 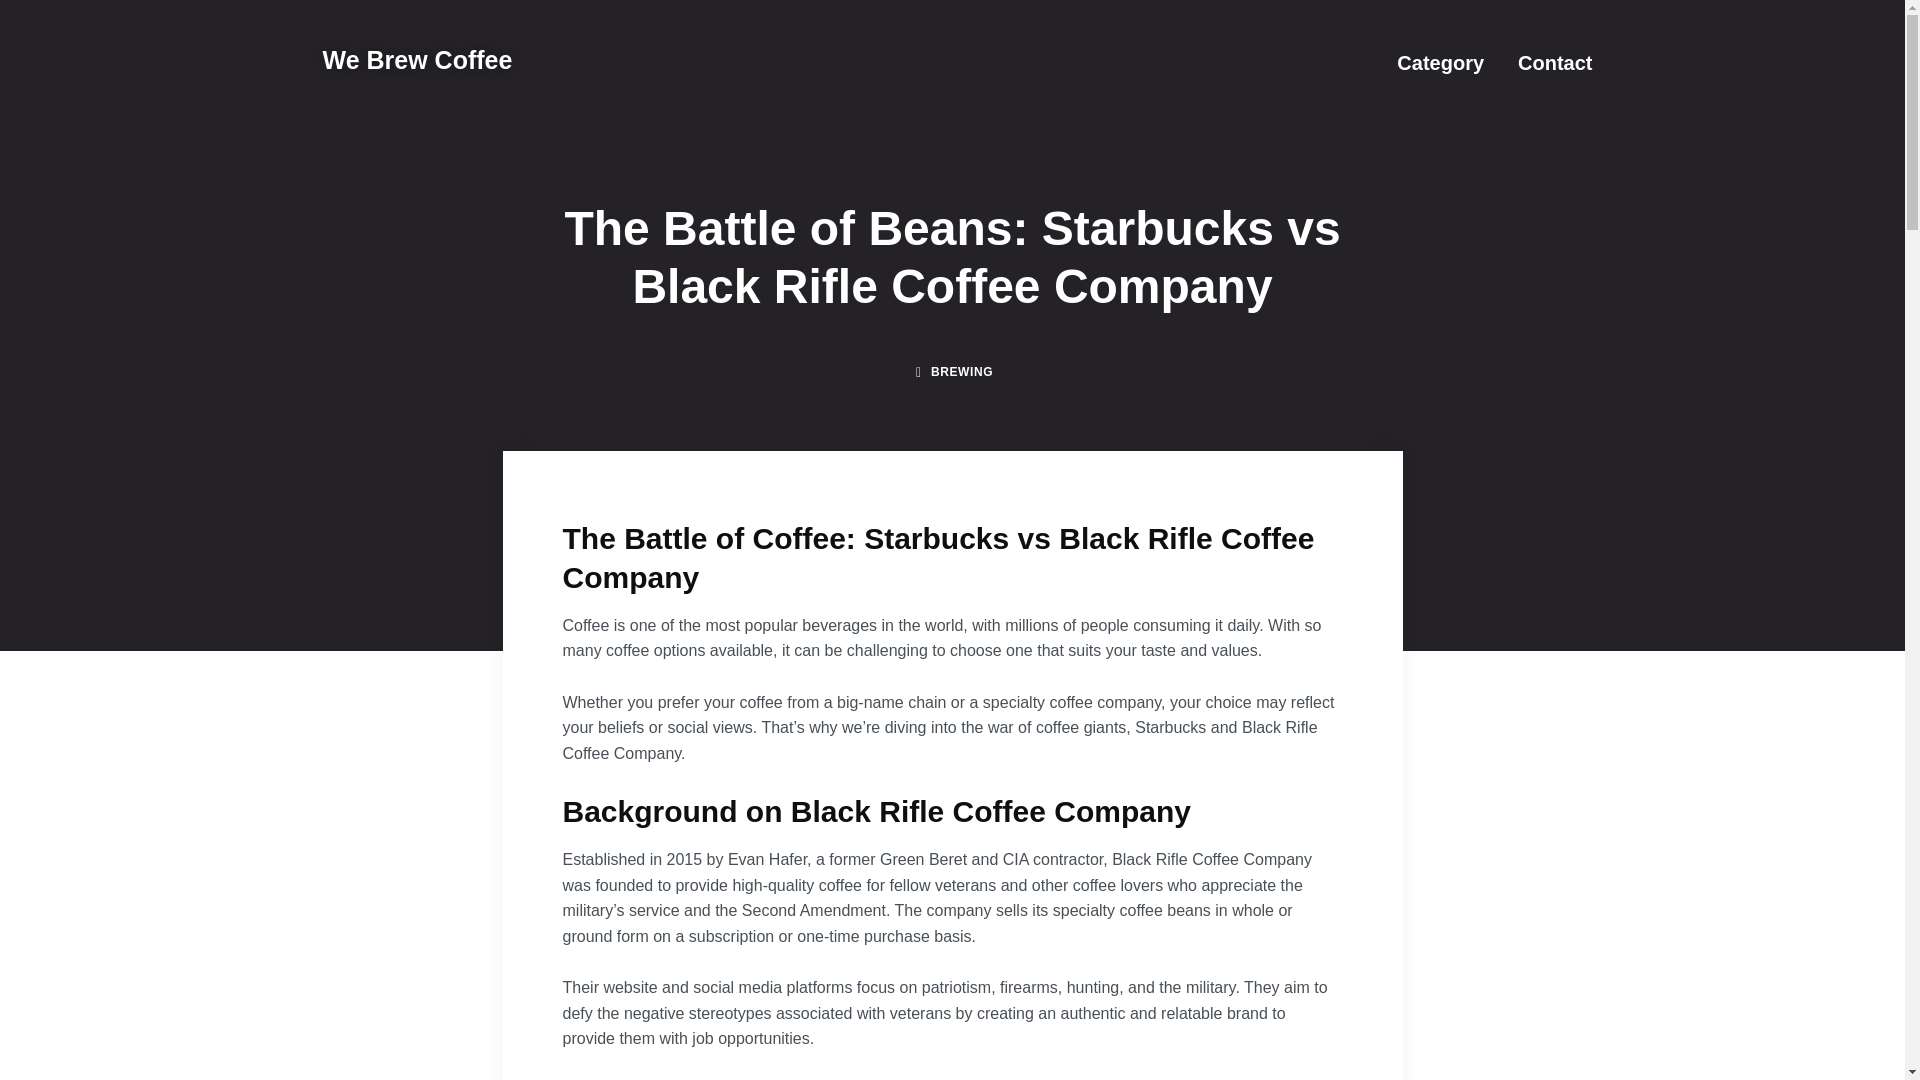 I want to click on BREWING, so click(x=962, y=372).